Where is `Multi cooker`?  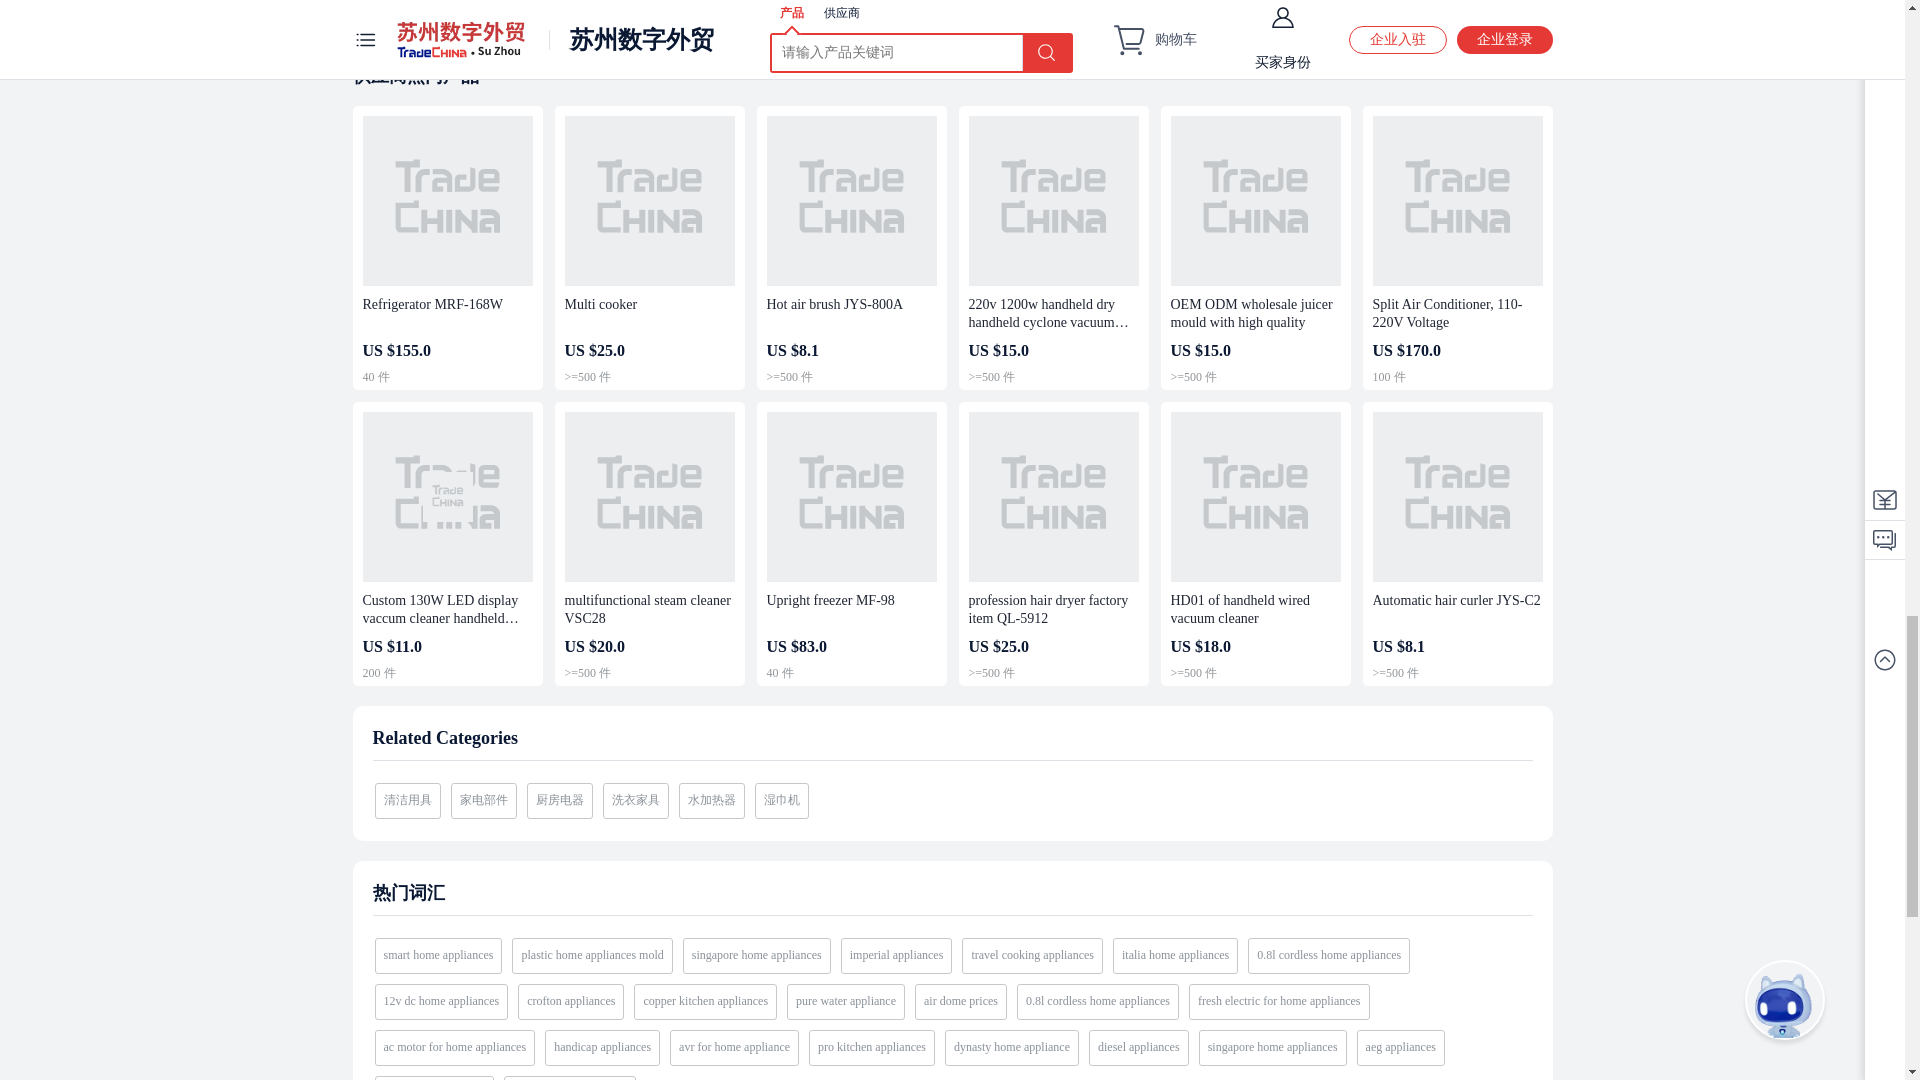
Multi cooker is located at coordinates (648, 313).